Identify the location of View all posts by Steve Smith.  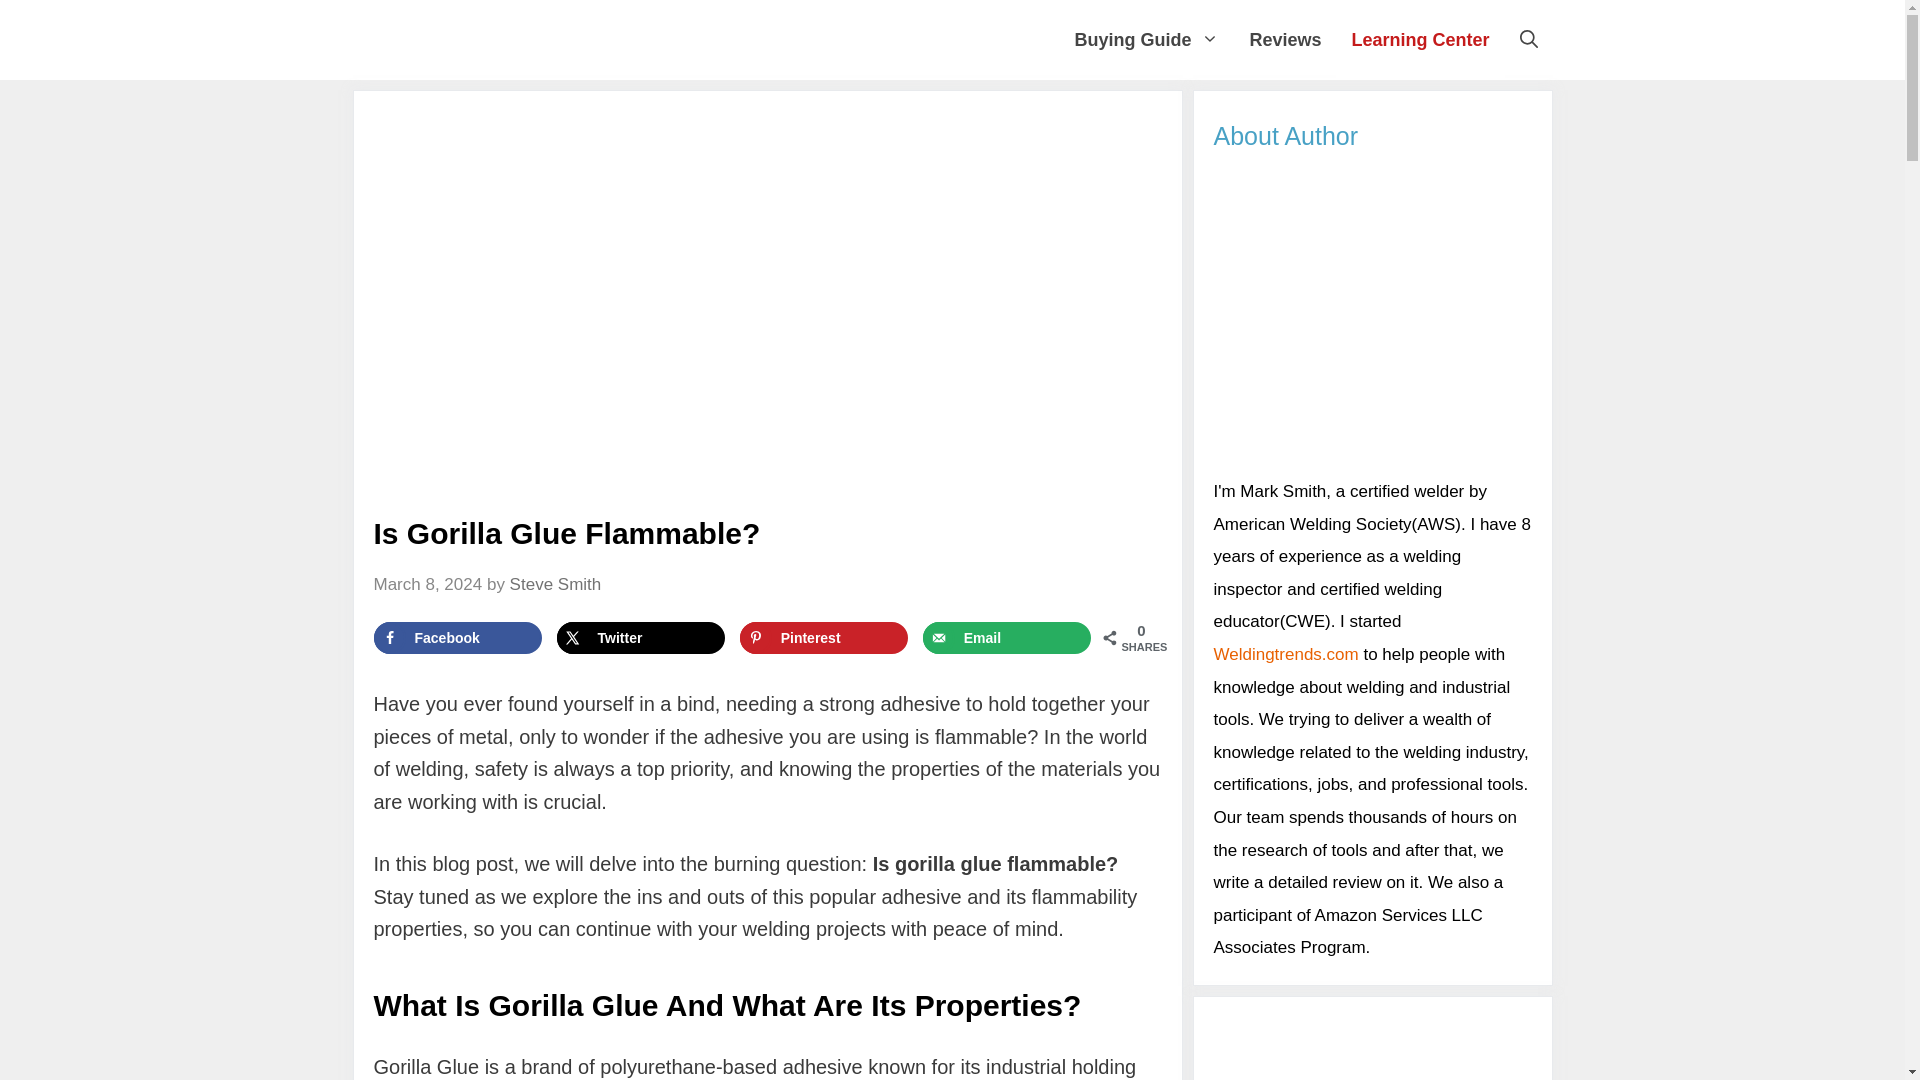
(556, 584).